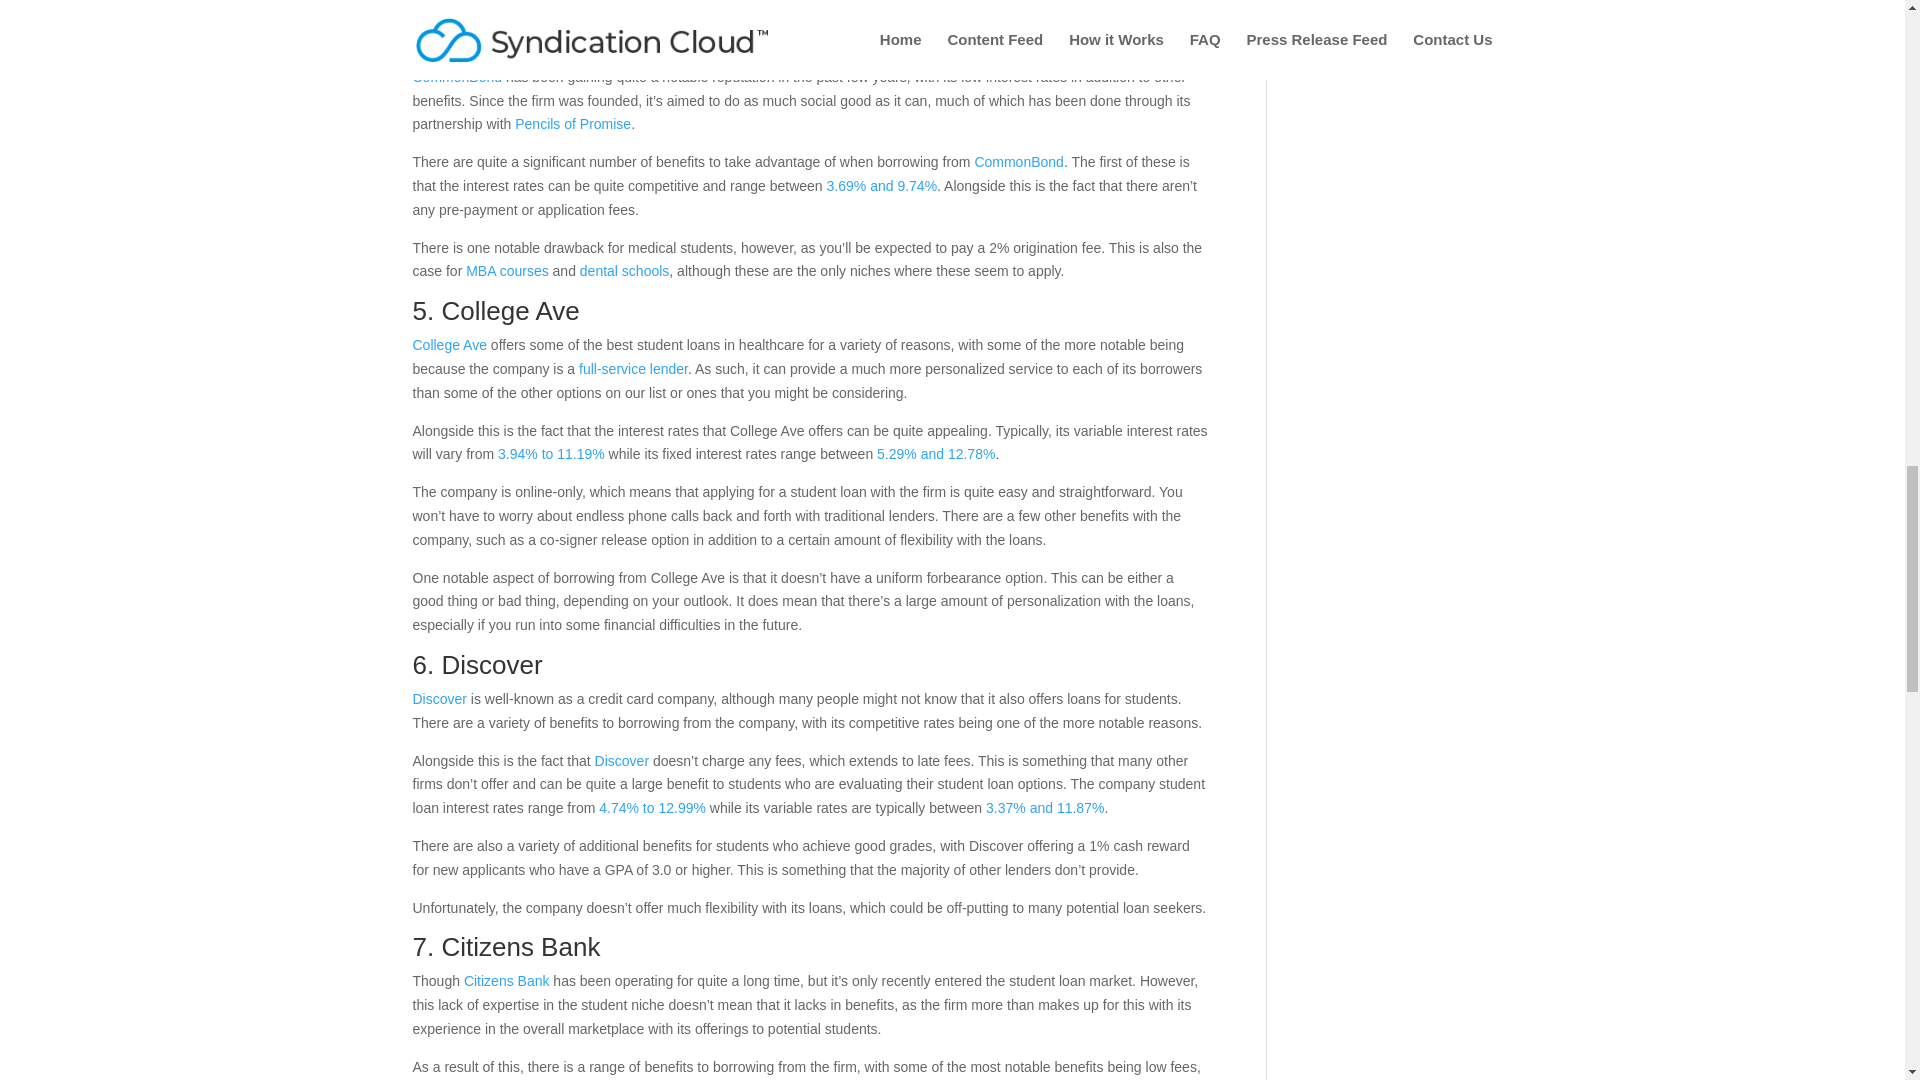  Describe the element at coordinates (572, 123) in the screenshot. I see `Pencils of Promise` at that location.